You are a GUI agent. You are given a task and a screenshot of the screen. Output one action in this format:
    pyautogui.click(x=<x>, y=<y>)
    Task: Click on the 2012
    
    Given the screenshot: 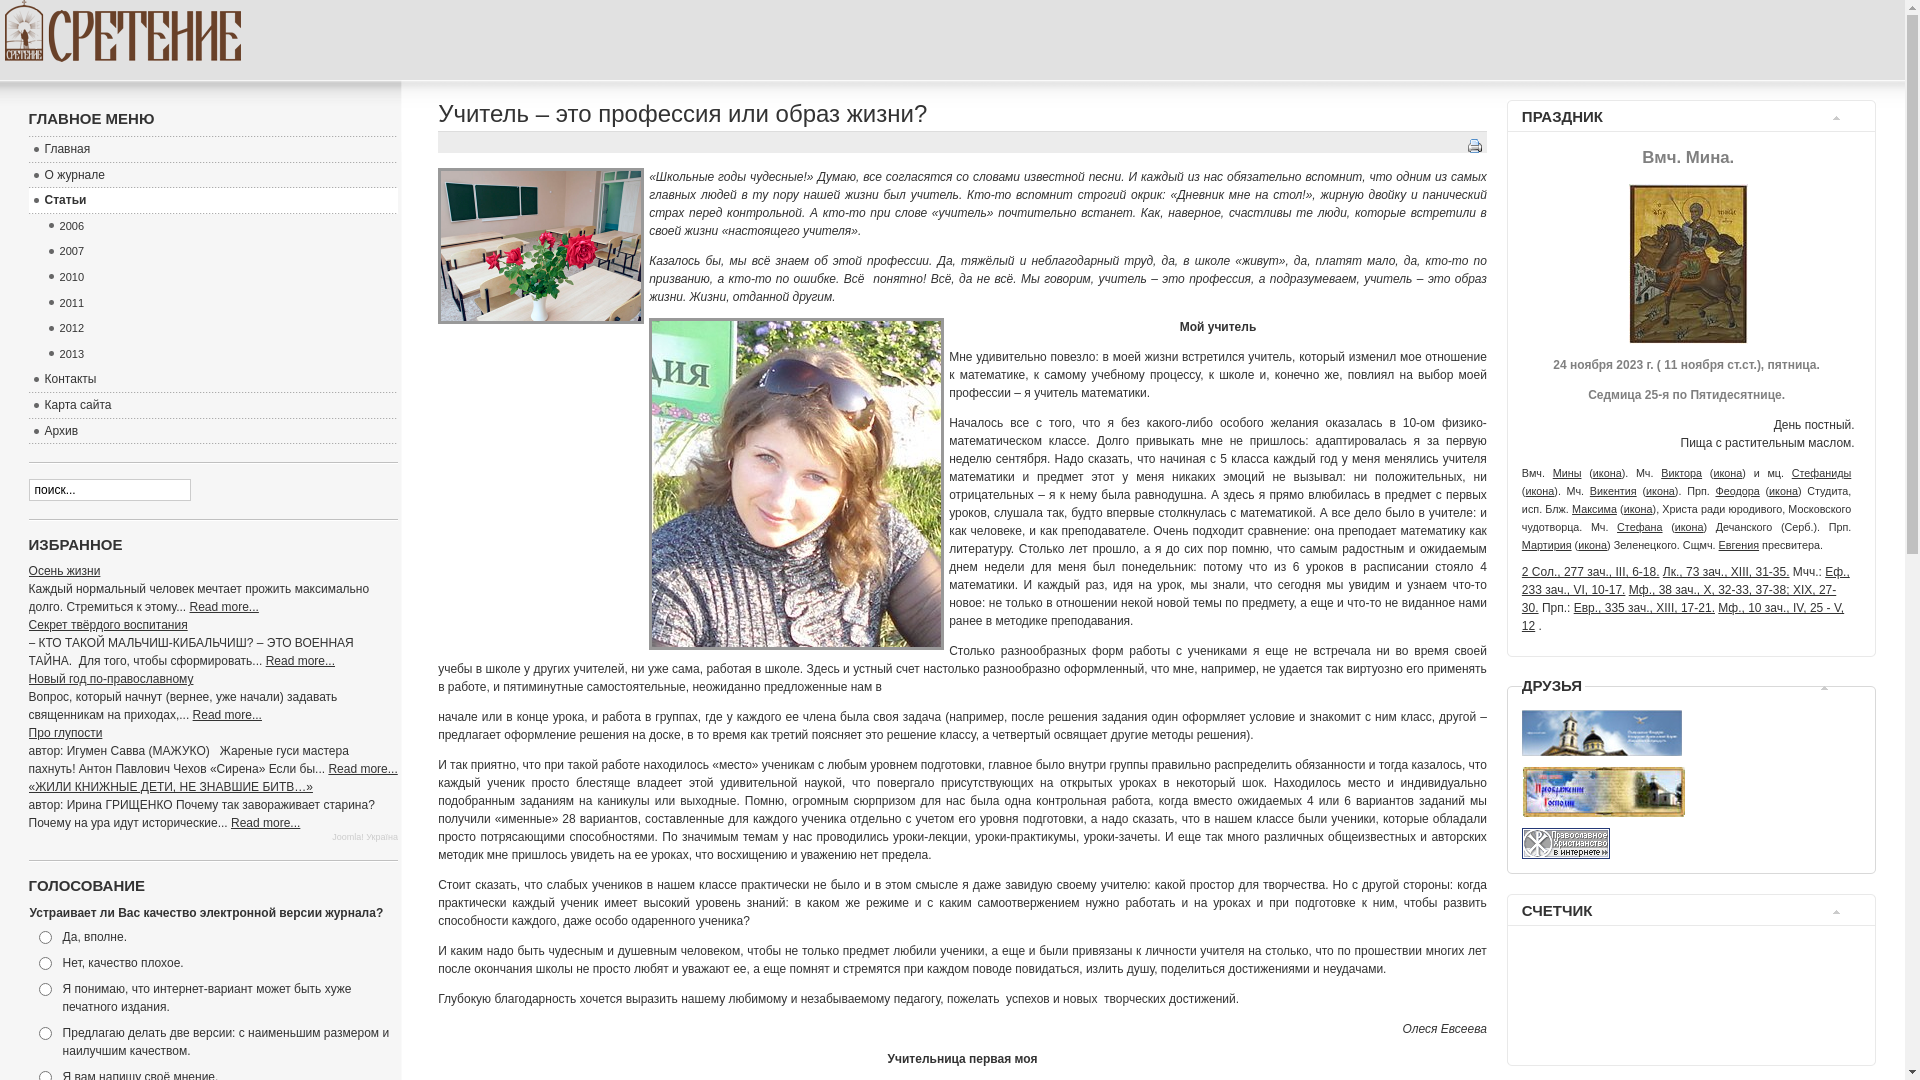 What is the action you would take?
    pyautogui.click(x=221, y=329)
    